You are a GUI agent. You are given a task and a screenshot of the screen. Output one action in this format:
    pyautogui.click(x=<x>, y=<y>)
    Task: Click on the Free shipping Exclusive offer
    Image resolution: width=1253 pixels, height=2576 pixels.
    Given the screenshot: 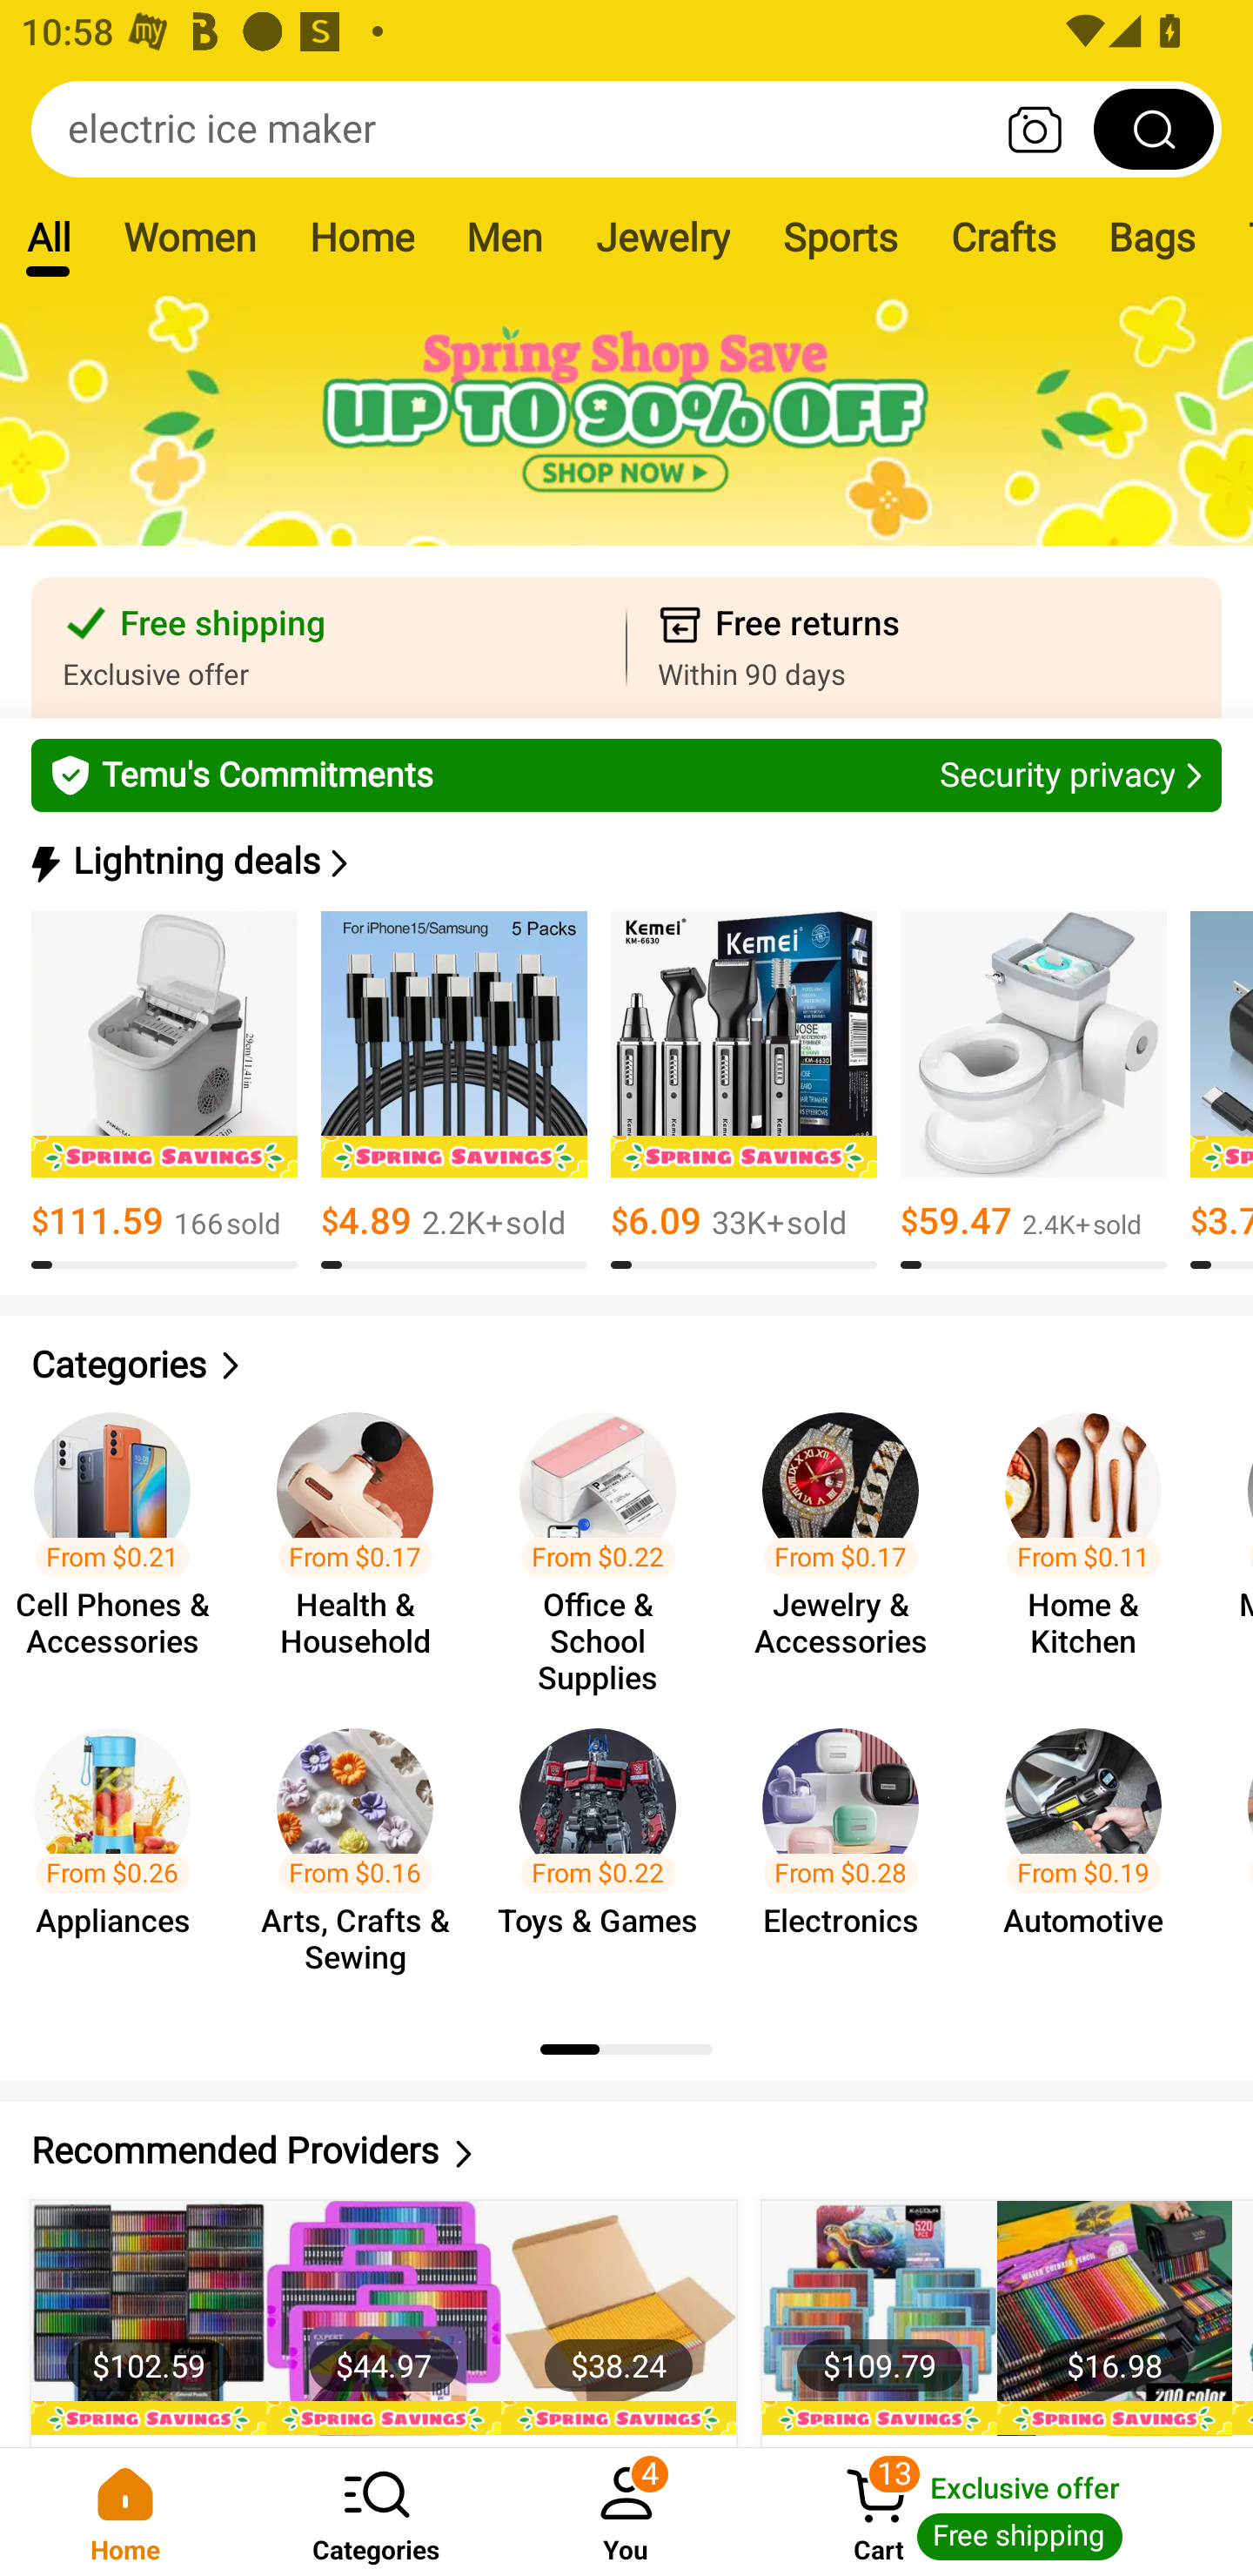 What is the action you would take?
    pyautogui.click(x=329, y=647)
    